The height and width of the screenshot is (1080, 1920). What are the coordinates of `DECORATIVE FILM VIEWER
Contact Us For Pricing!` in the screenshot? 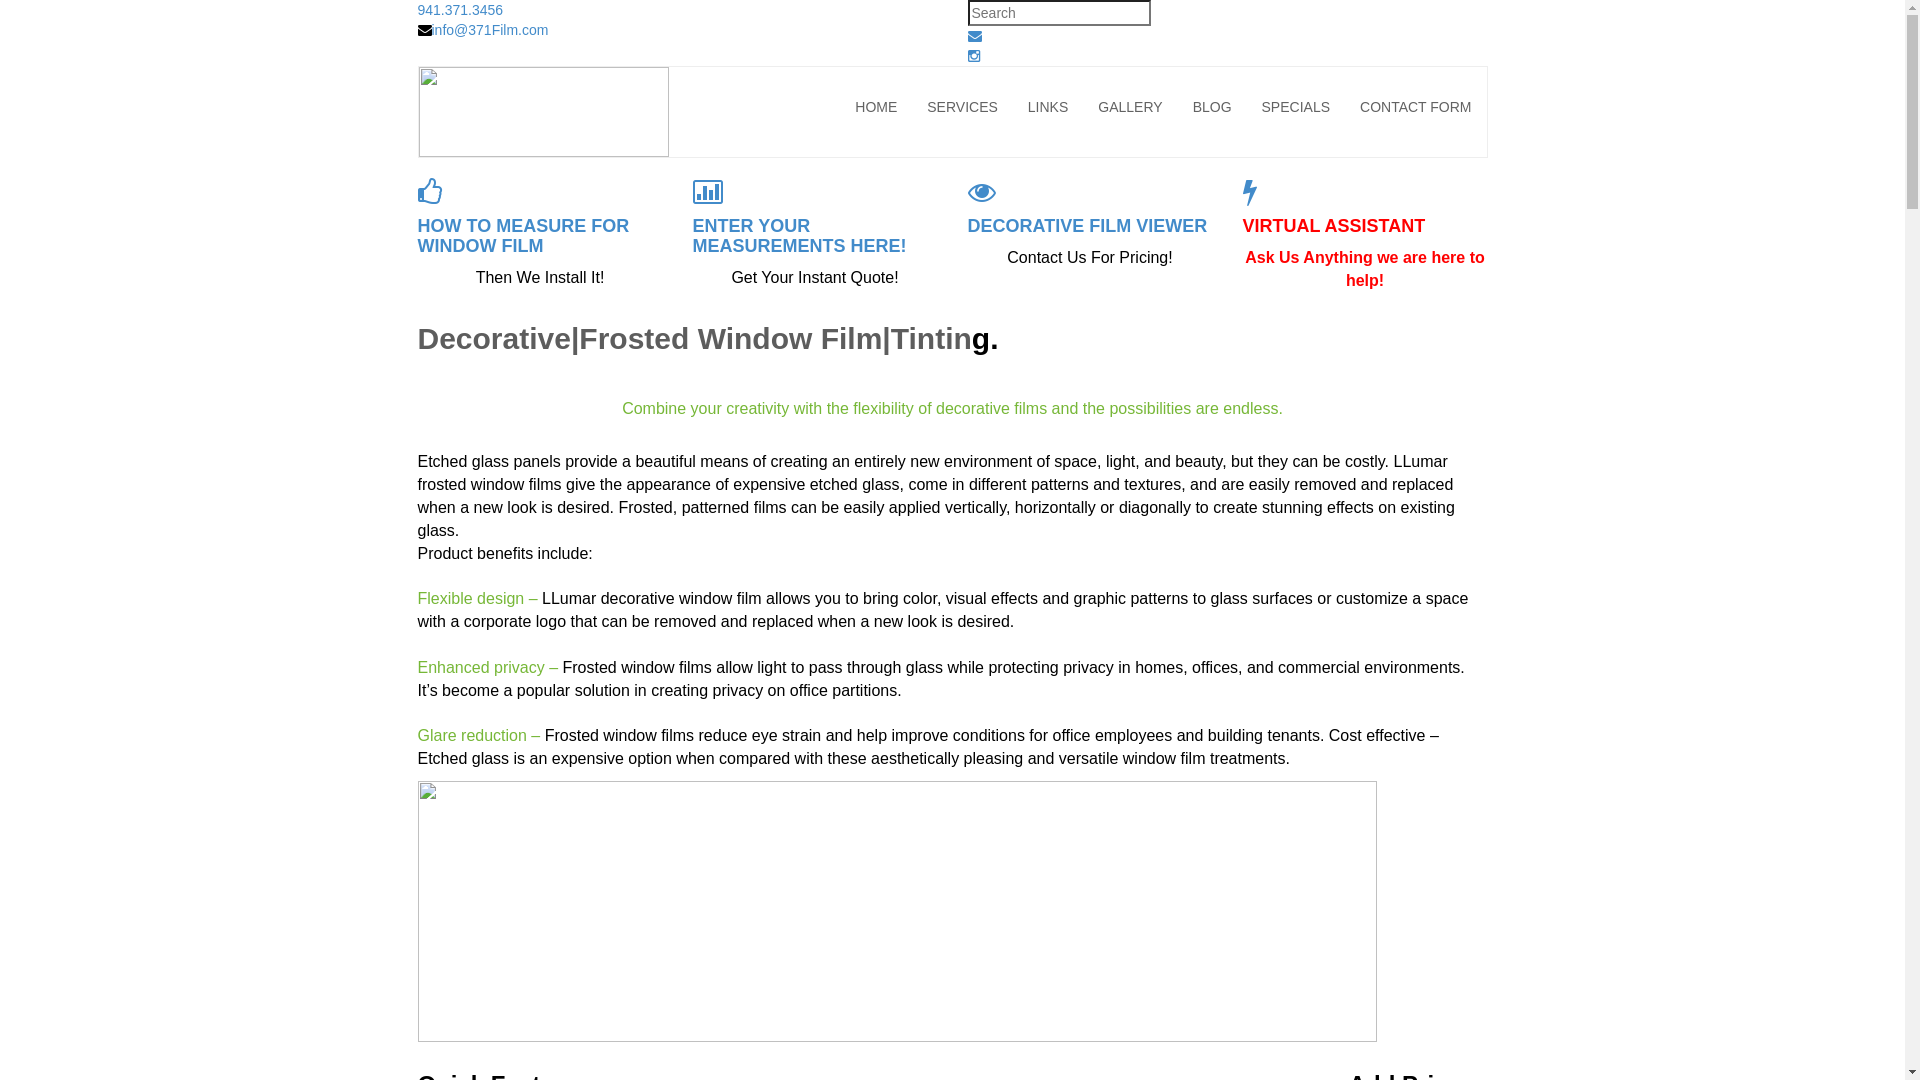 It's located at (1090, 224).